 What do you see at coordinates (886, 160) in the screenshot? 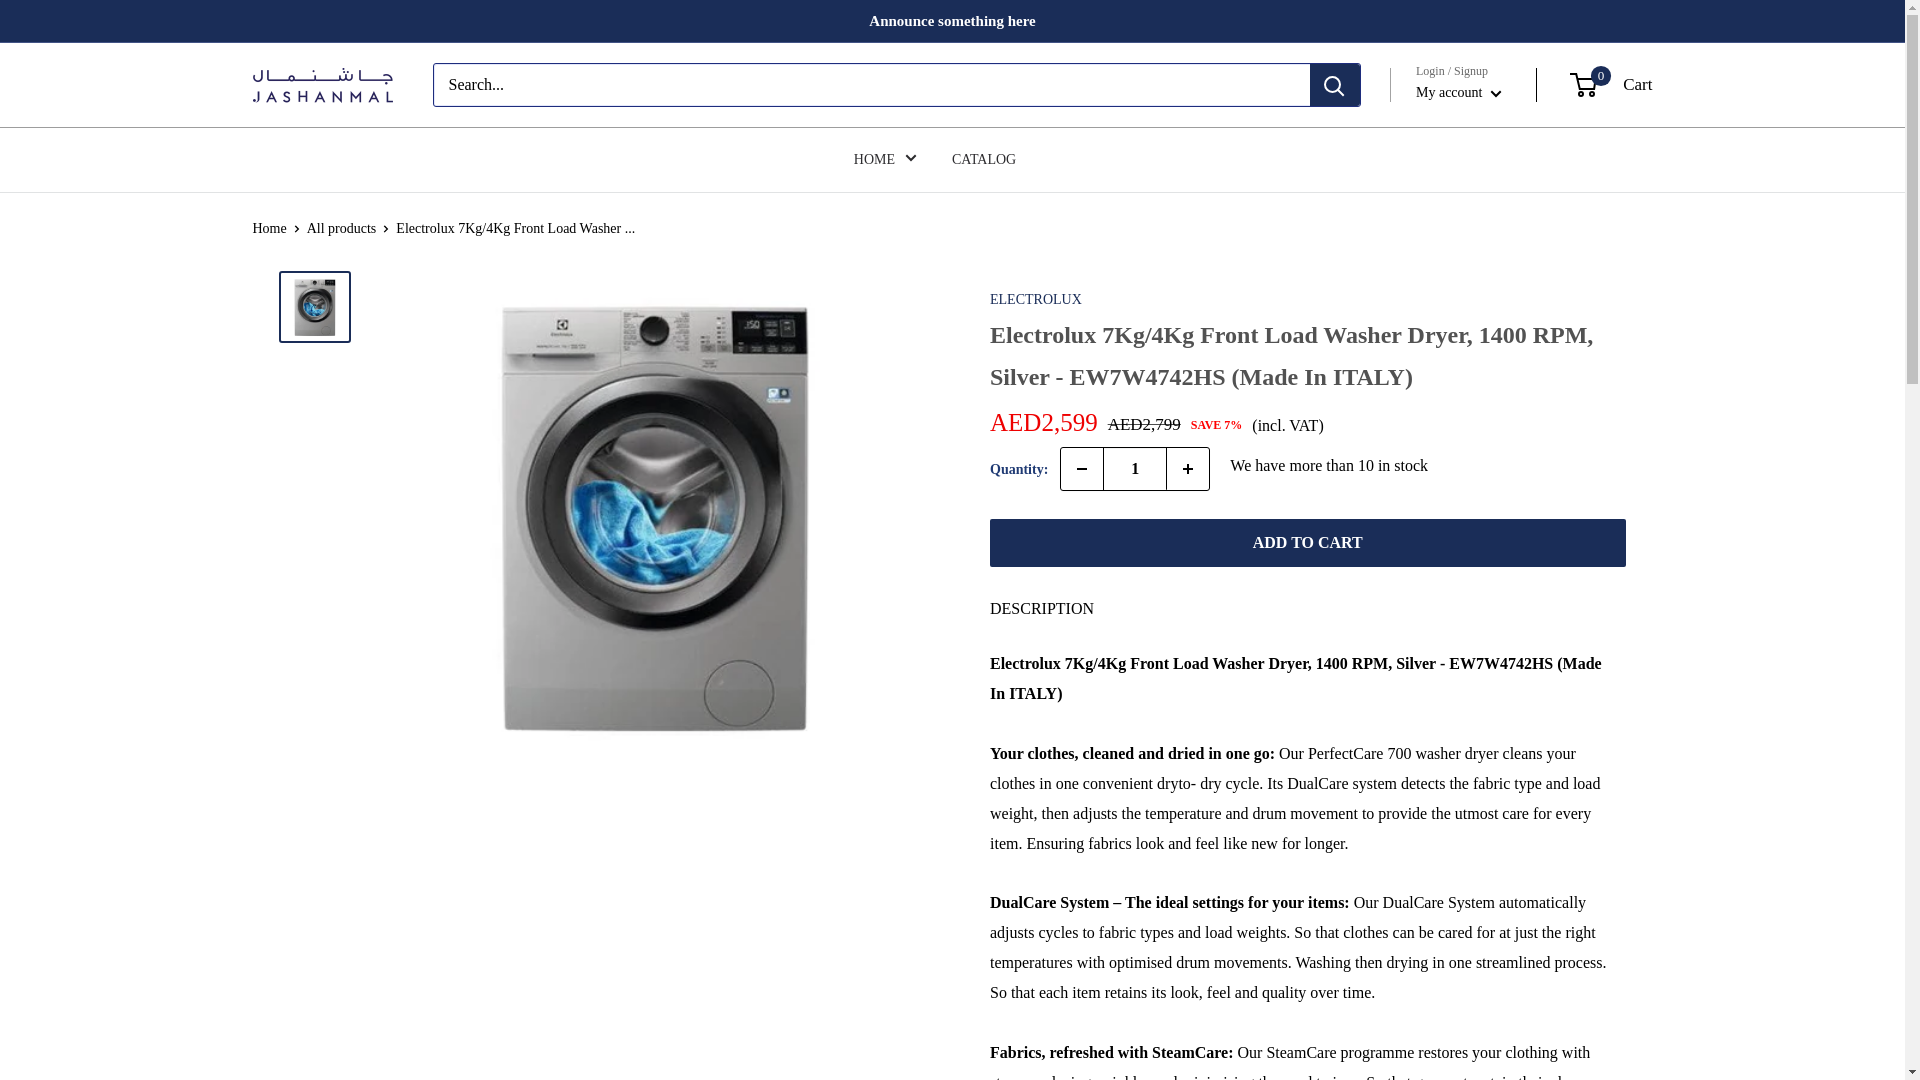
I see `HOME` at bounding box center [886, 160].